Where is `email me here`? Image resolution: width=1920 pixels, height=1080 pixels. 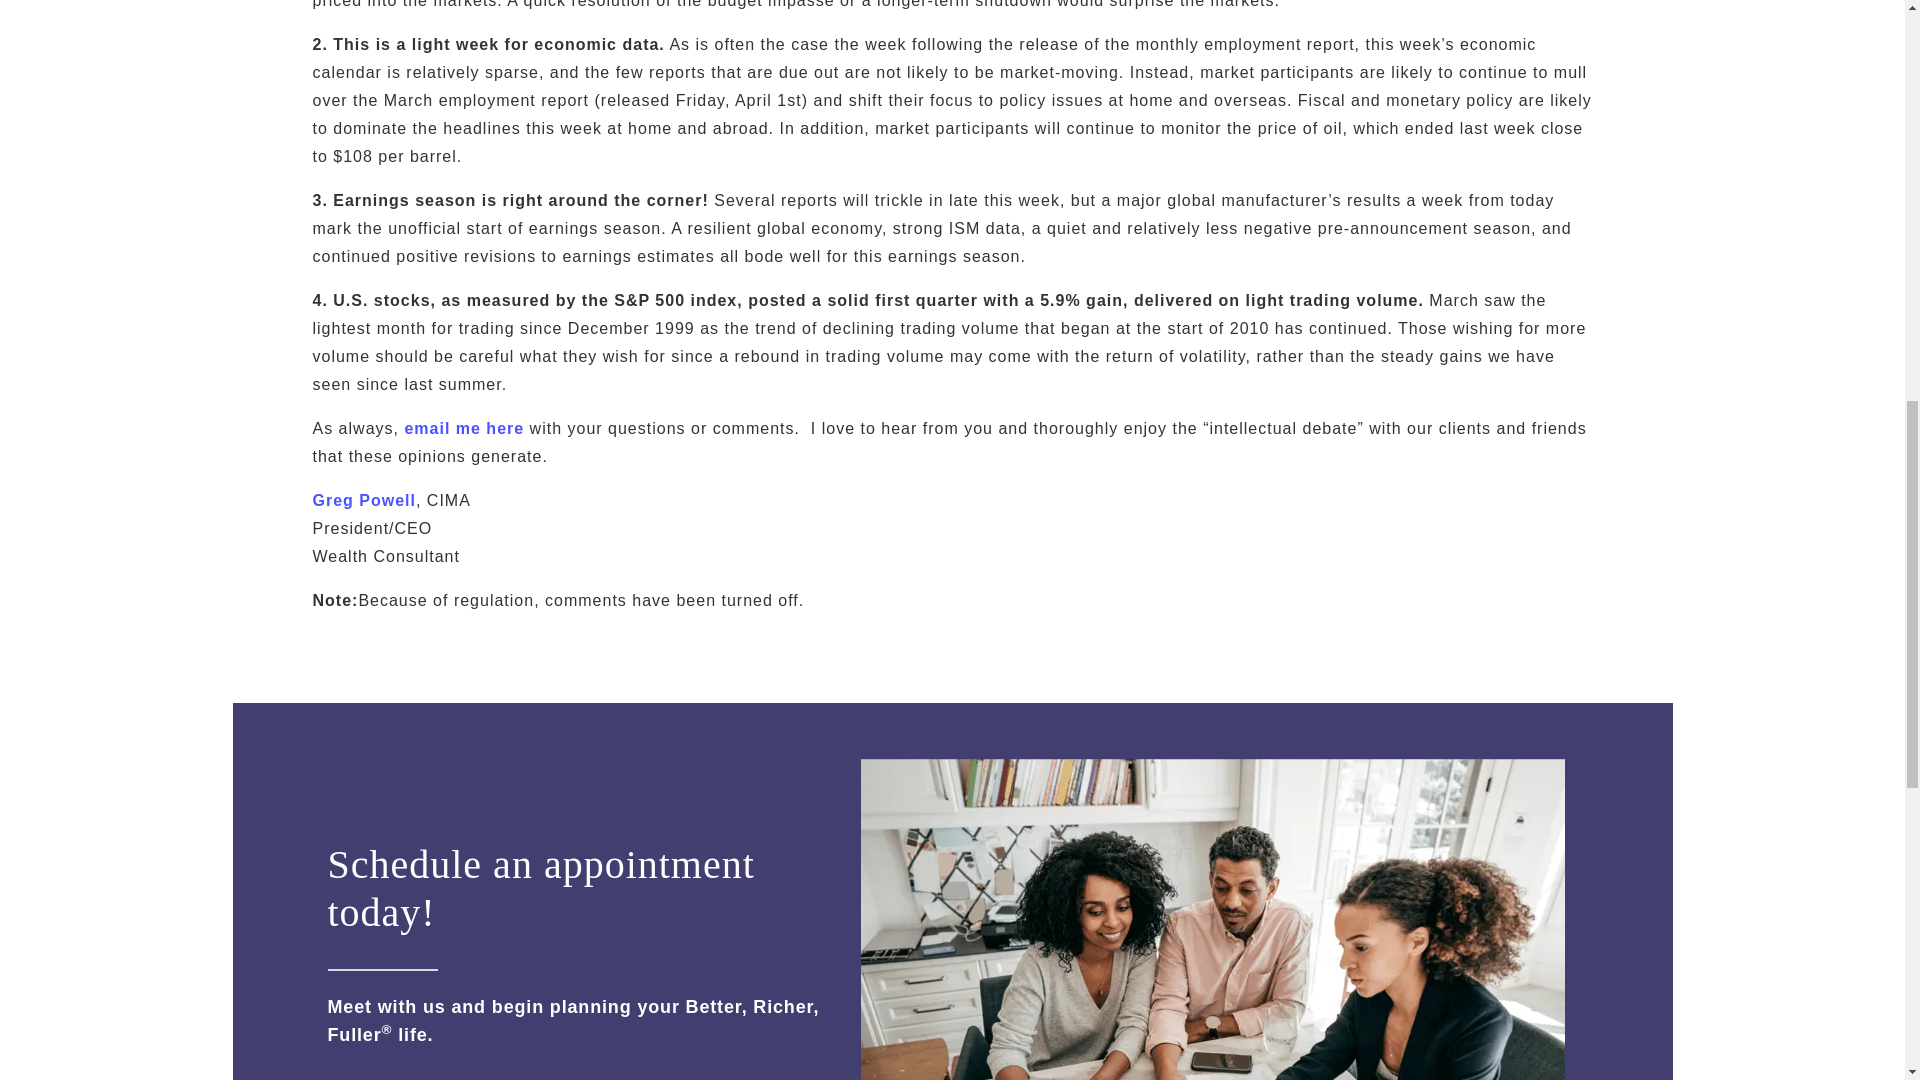 email me here is located at coordinates (464, 428).